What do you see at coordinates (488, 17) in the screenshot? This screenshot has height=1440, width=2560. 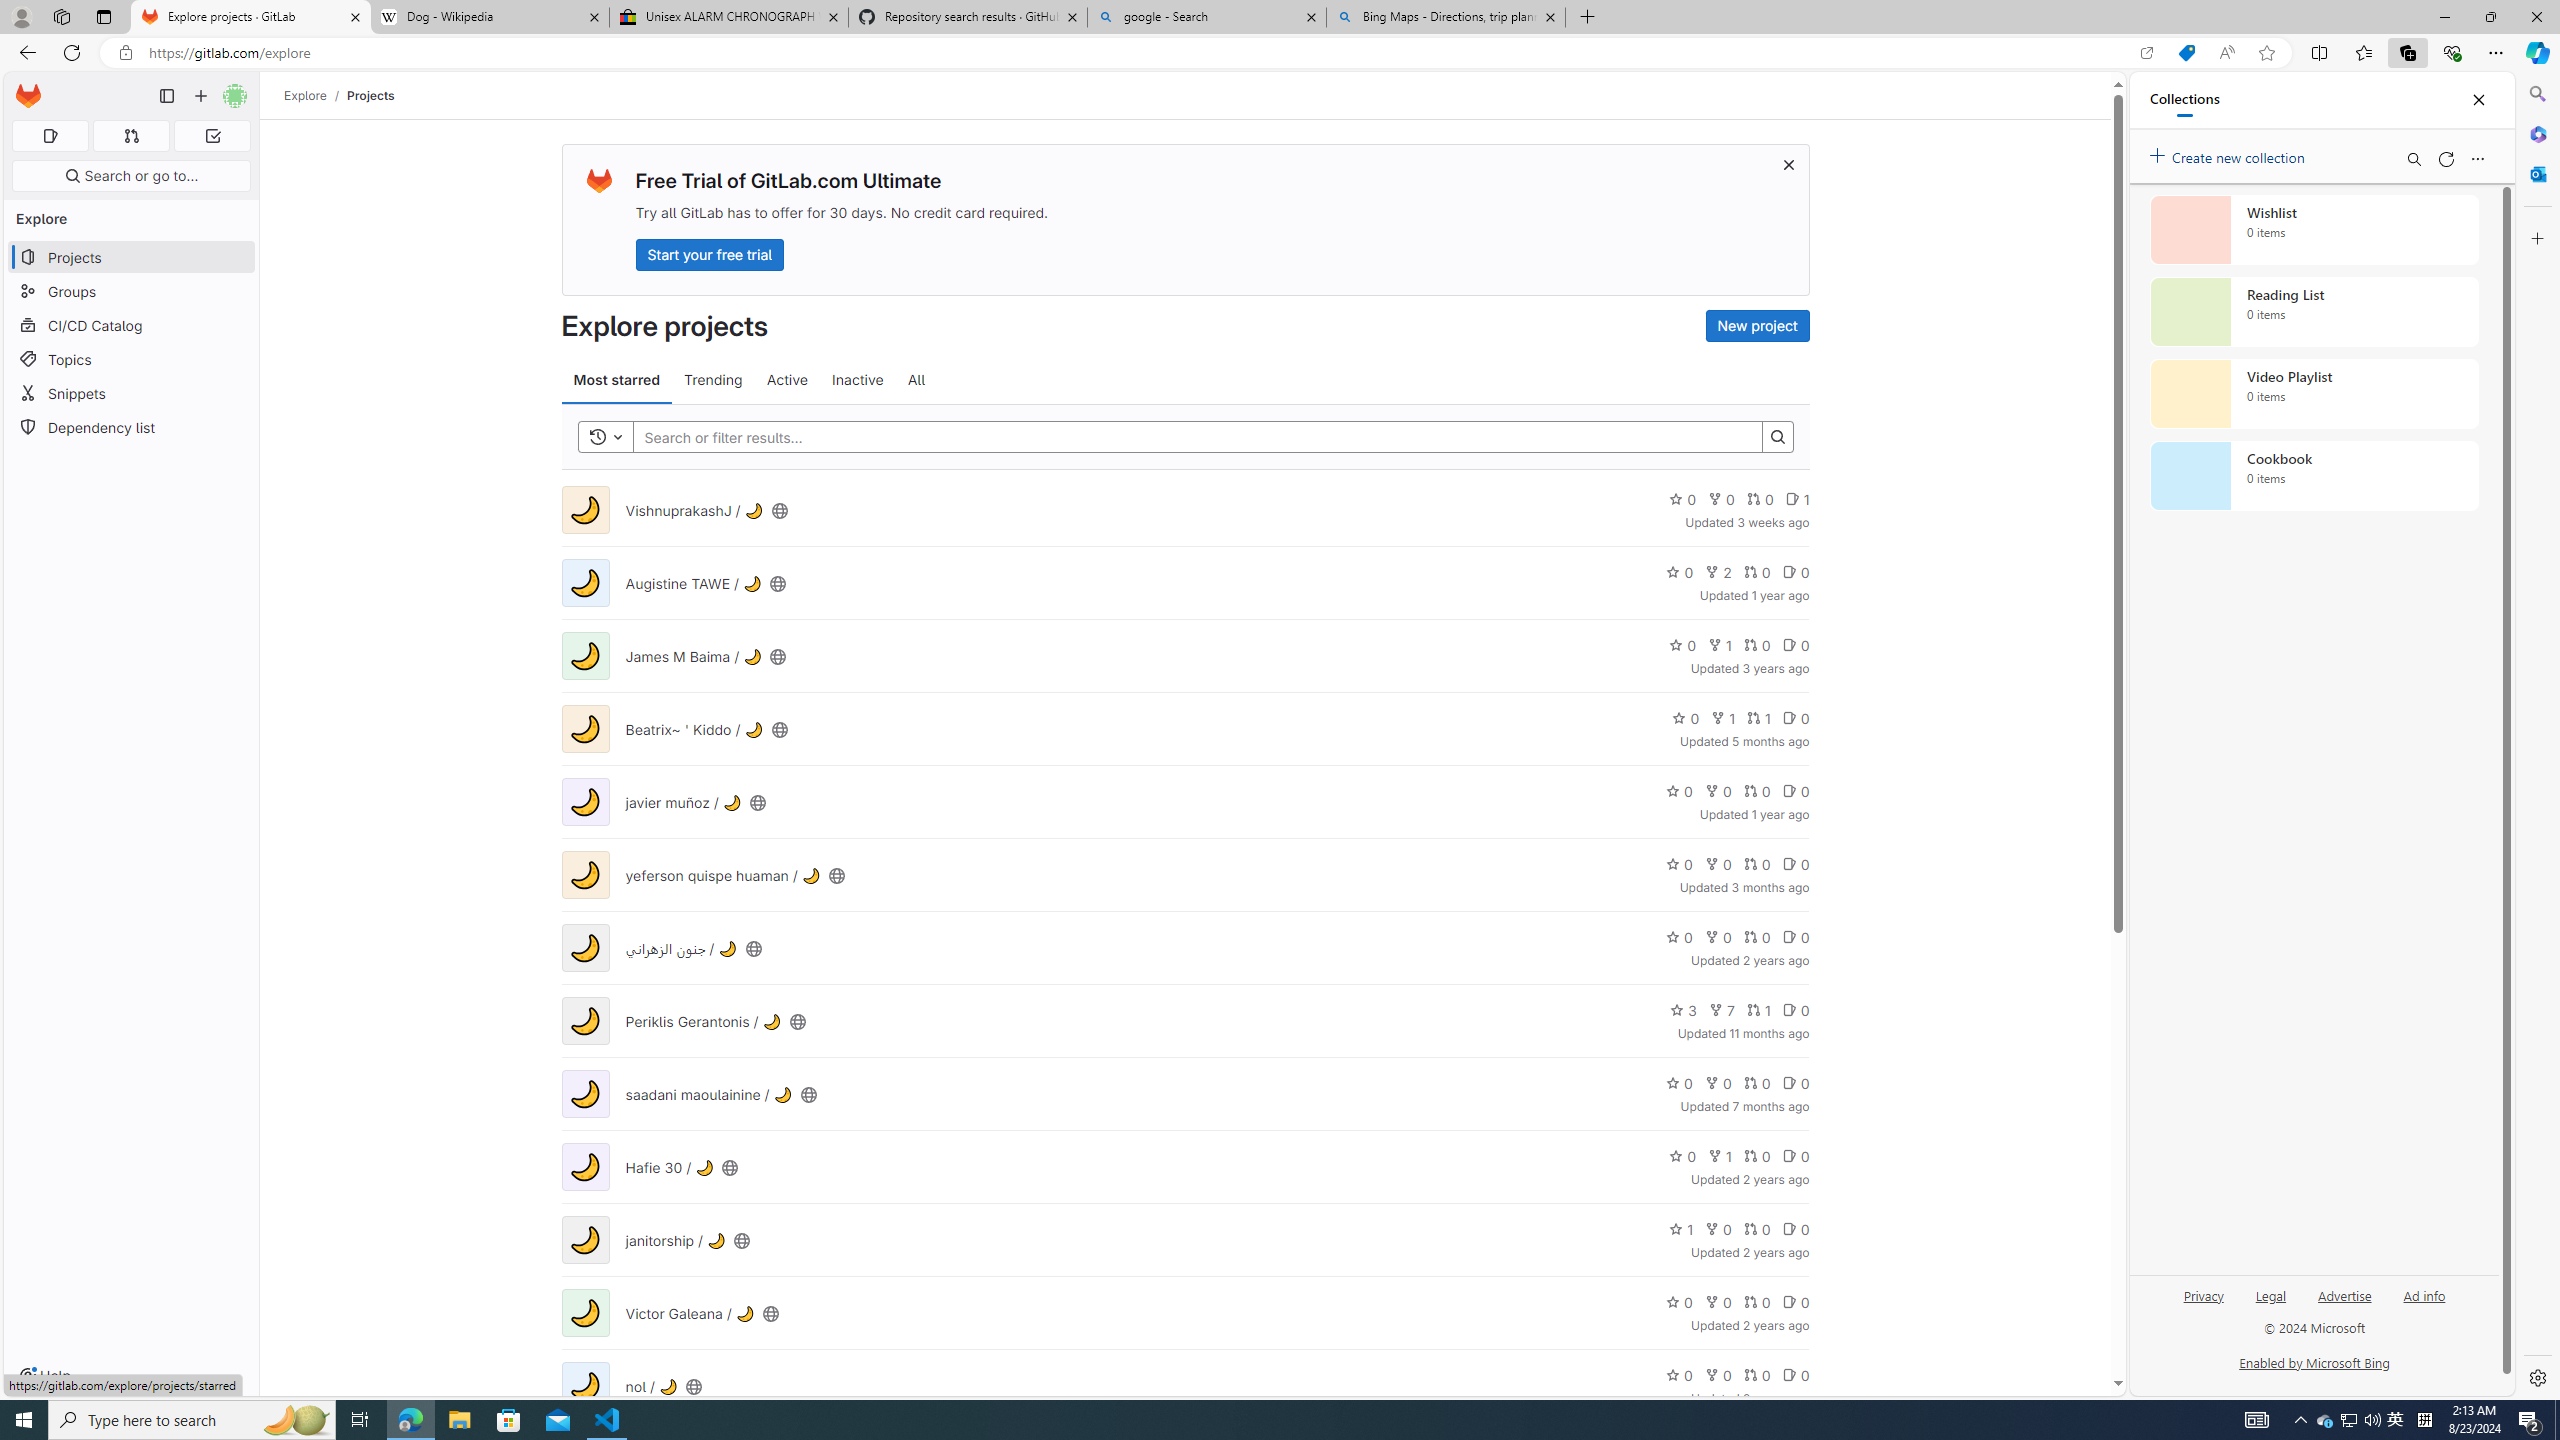 I see `Dog - Wikipedia` at bounding box center [488, 17].